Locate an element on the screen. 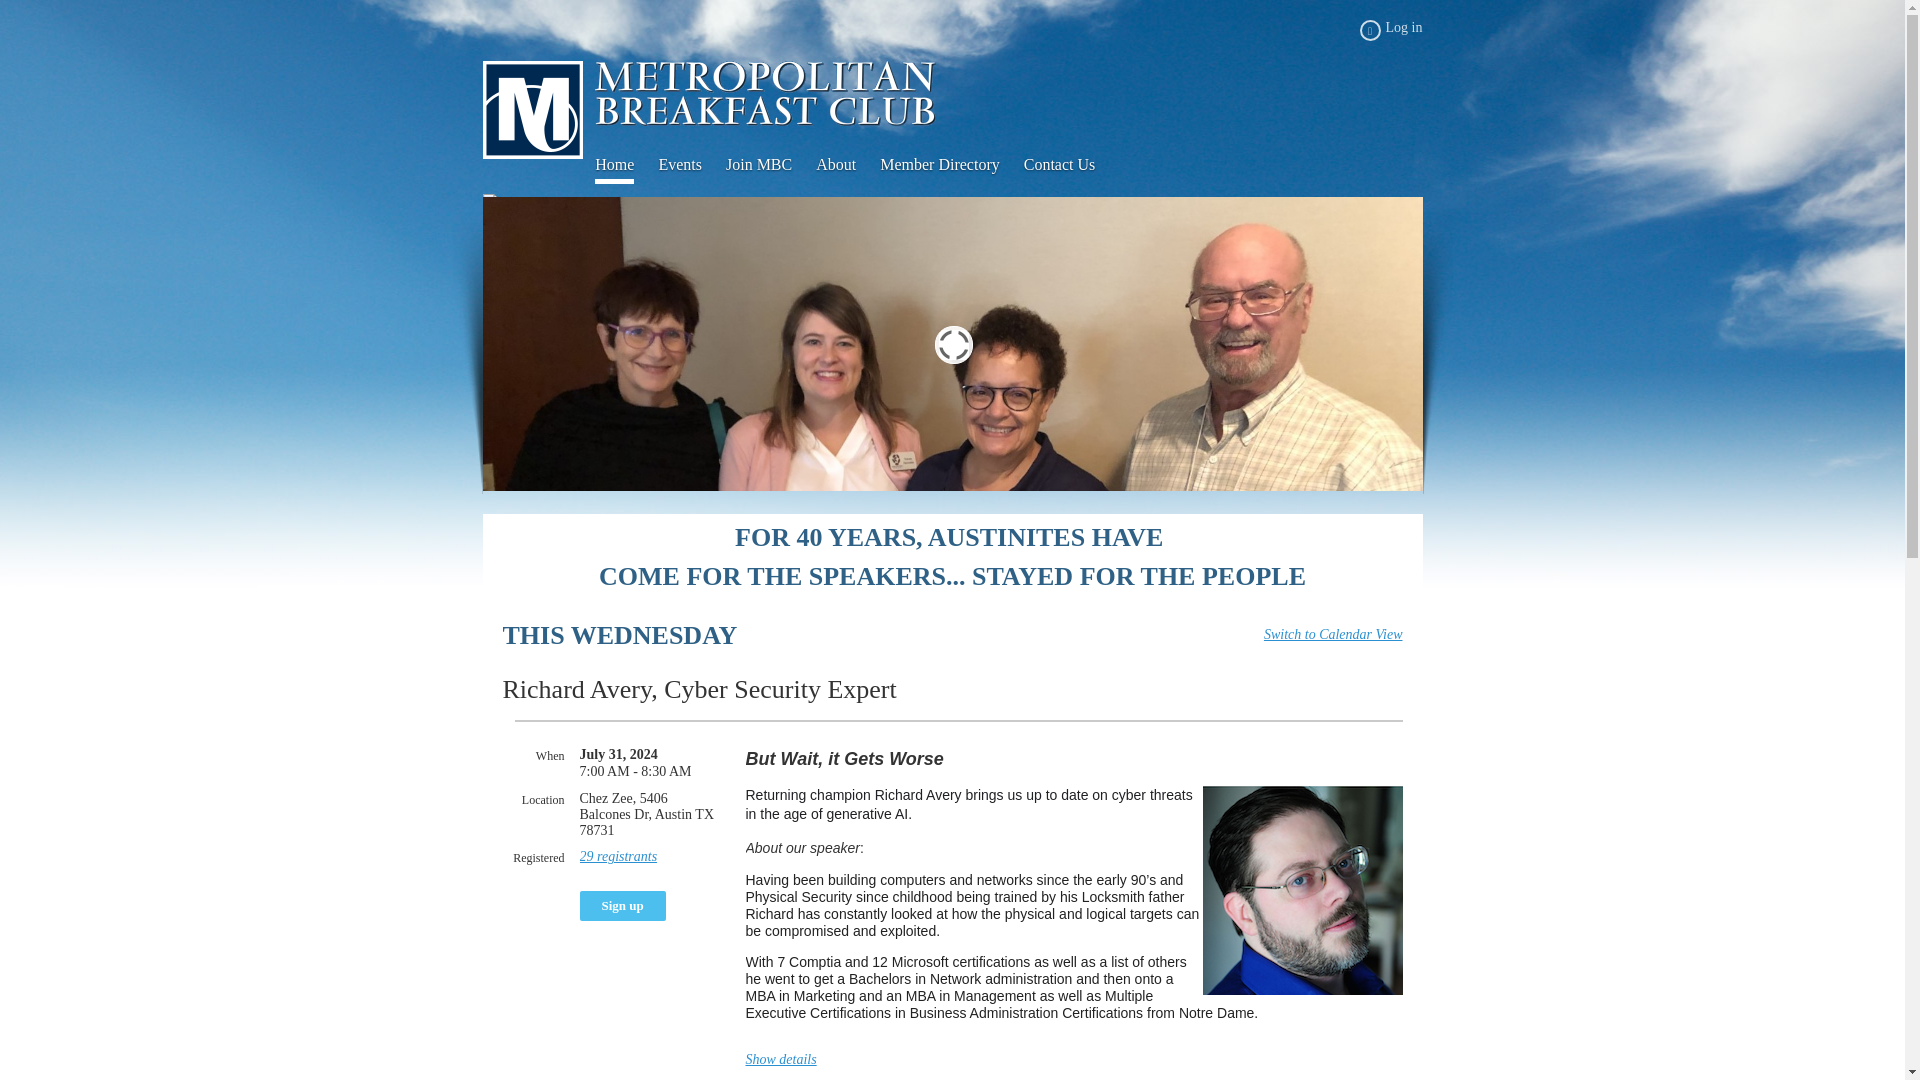 This screenshot has width=1920, height=1080. Log in is located at coordinates (1390, 30).